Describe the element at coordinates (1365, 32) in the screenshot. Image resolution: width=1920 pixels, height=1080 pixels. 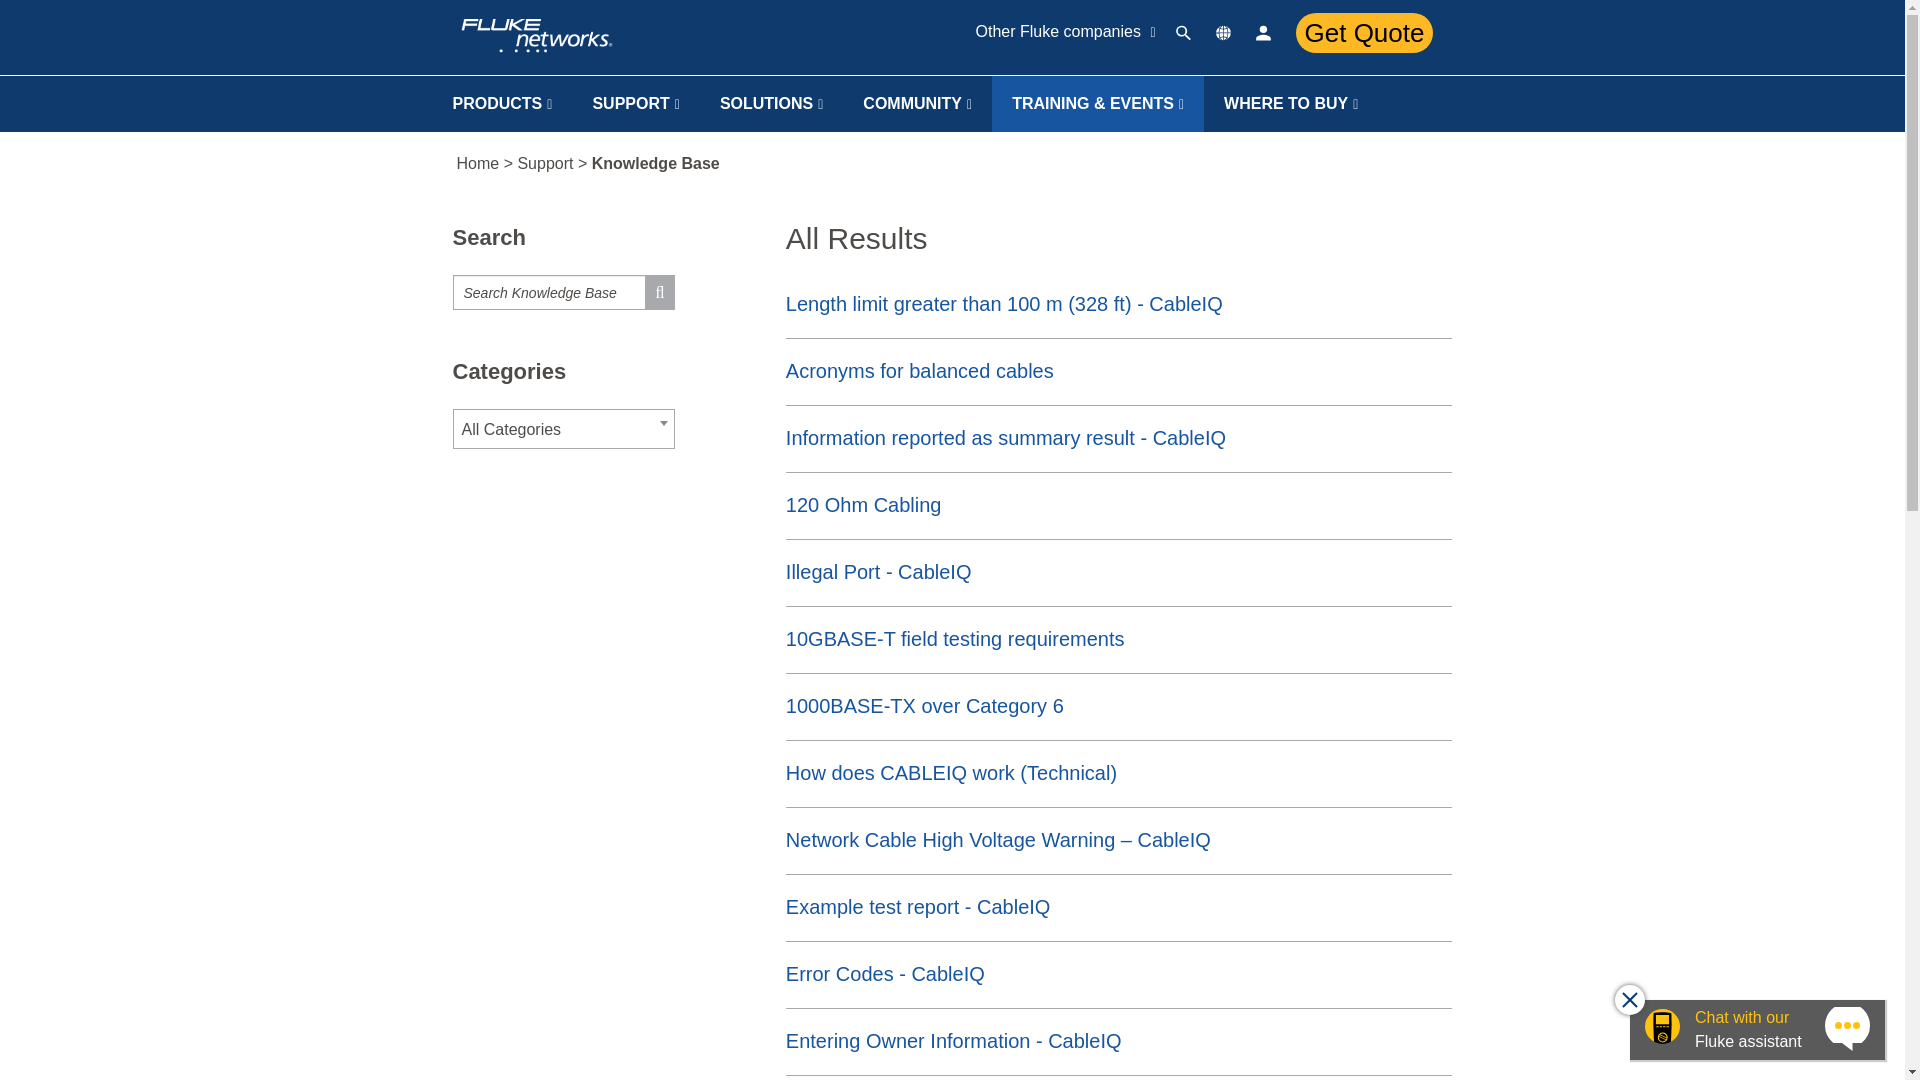
I see `Get Quote` at that location.